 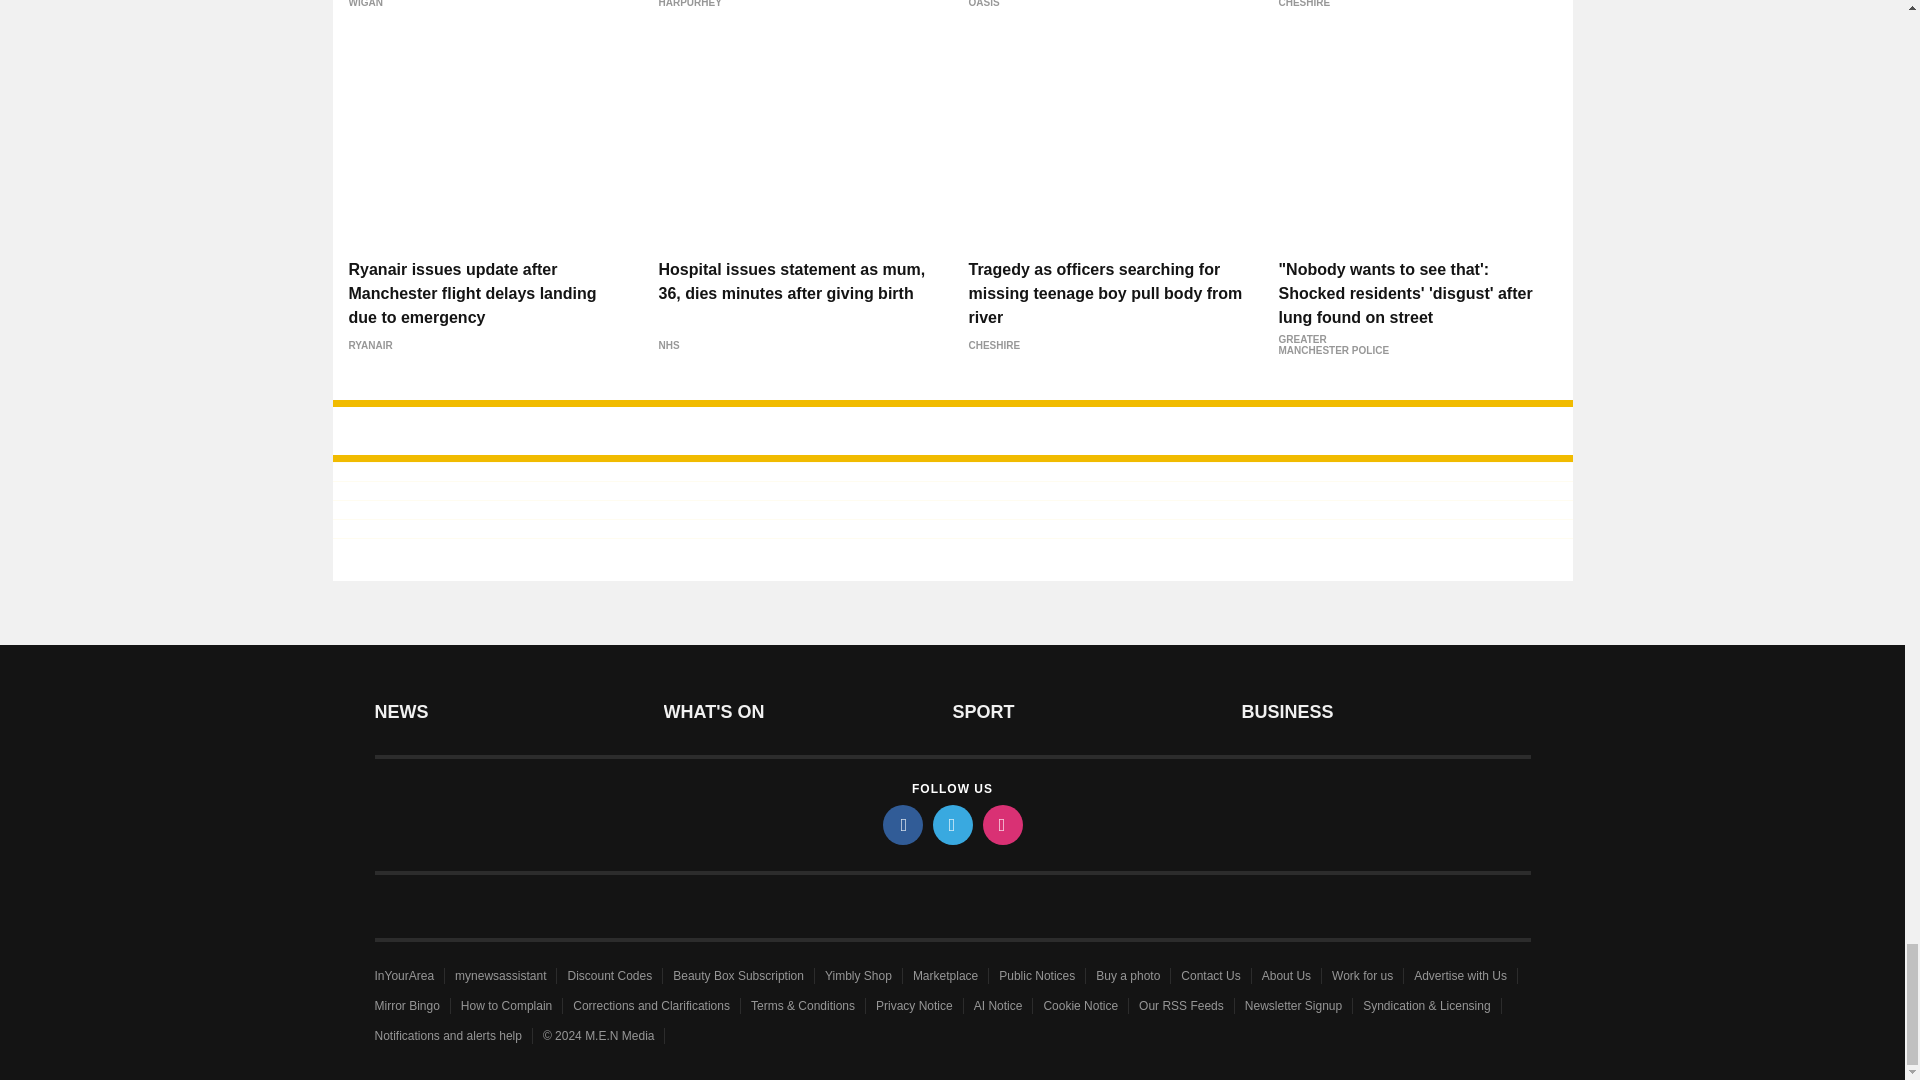 I want to click on twitter, so click(x=951, y=824).